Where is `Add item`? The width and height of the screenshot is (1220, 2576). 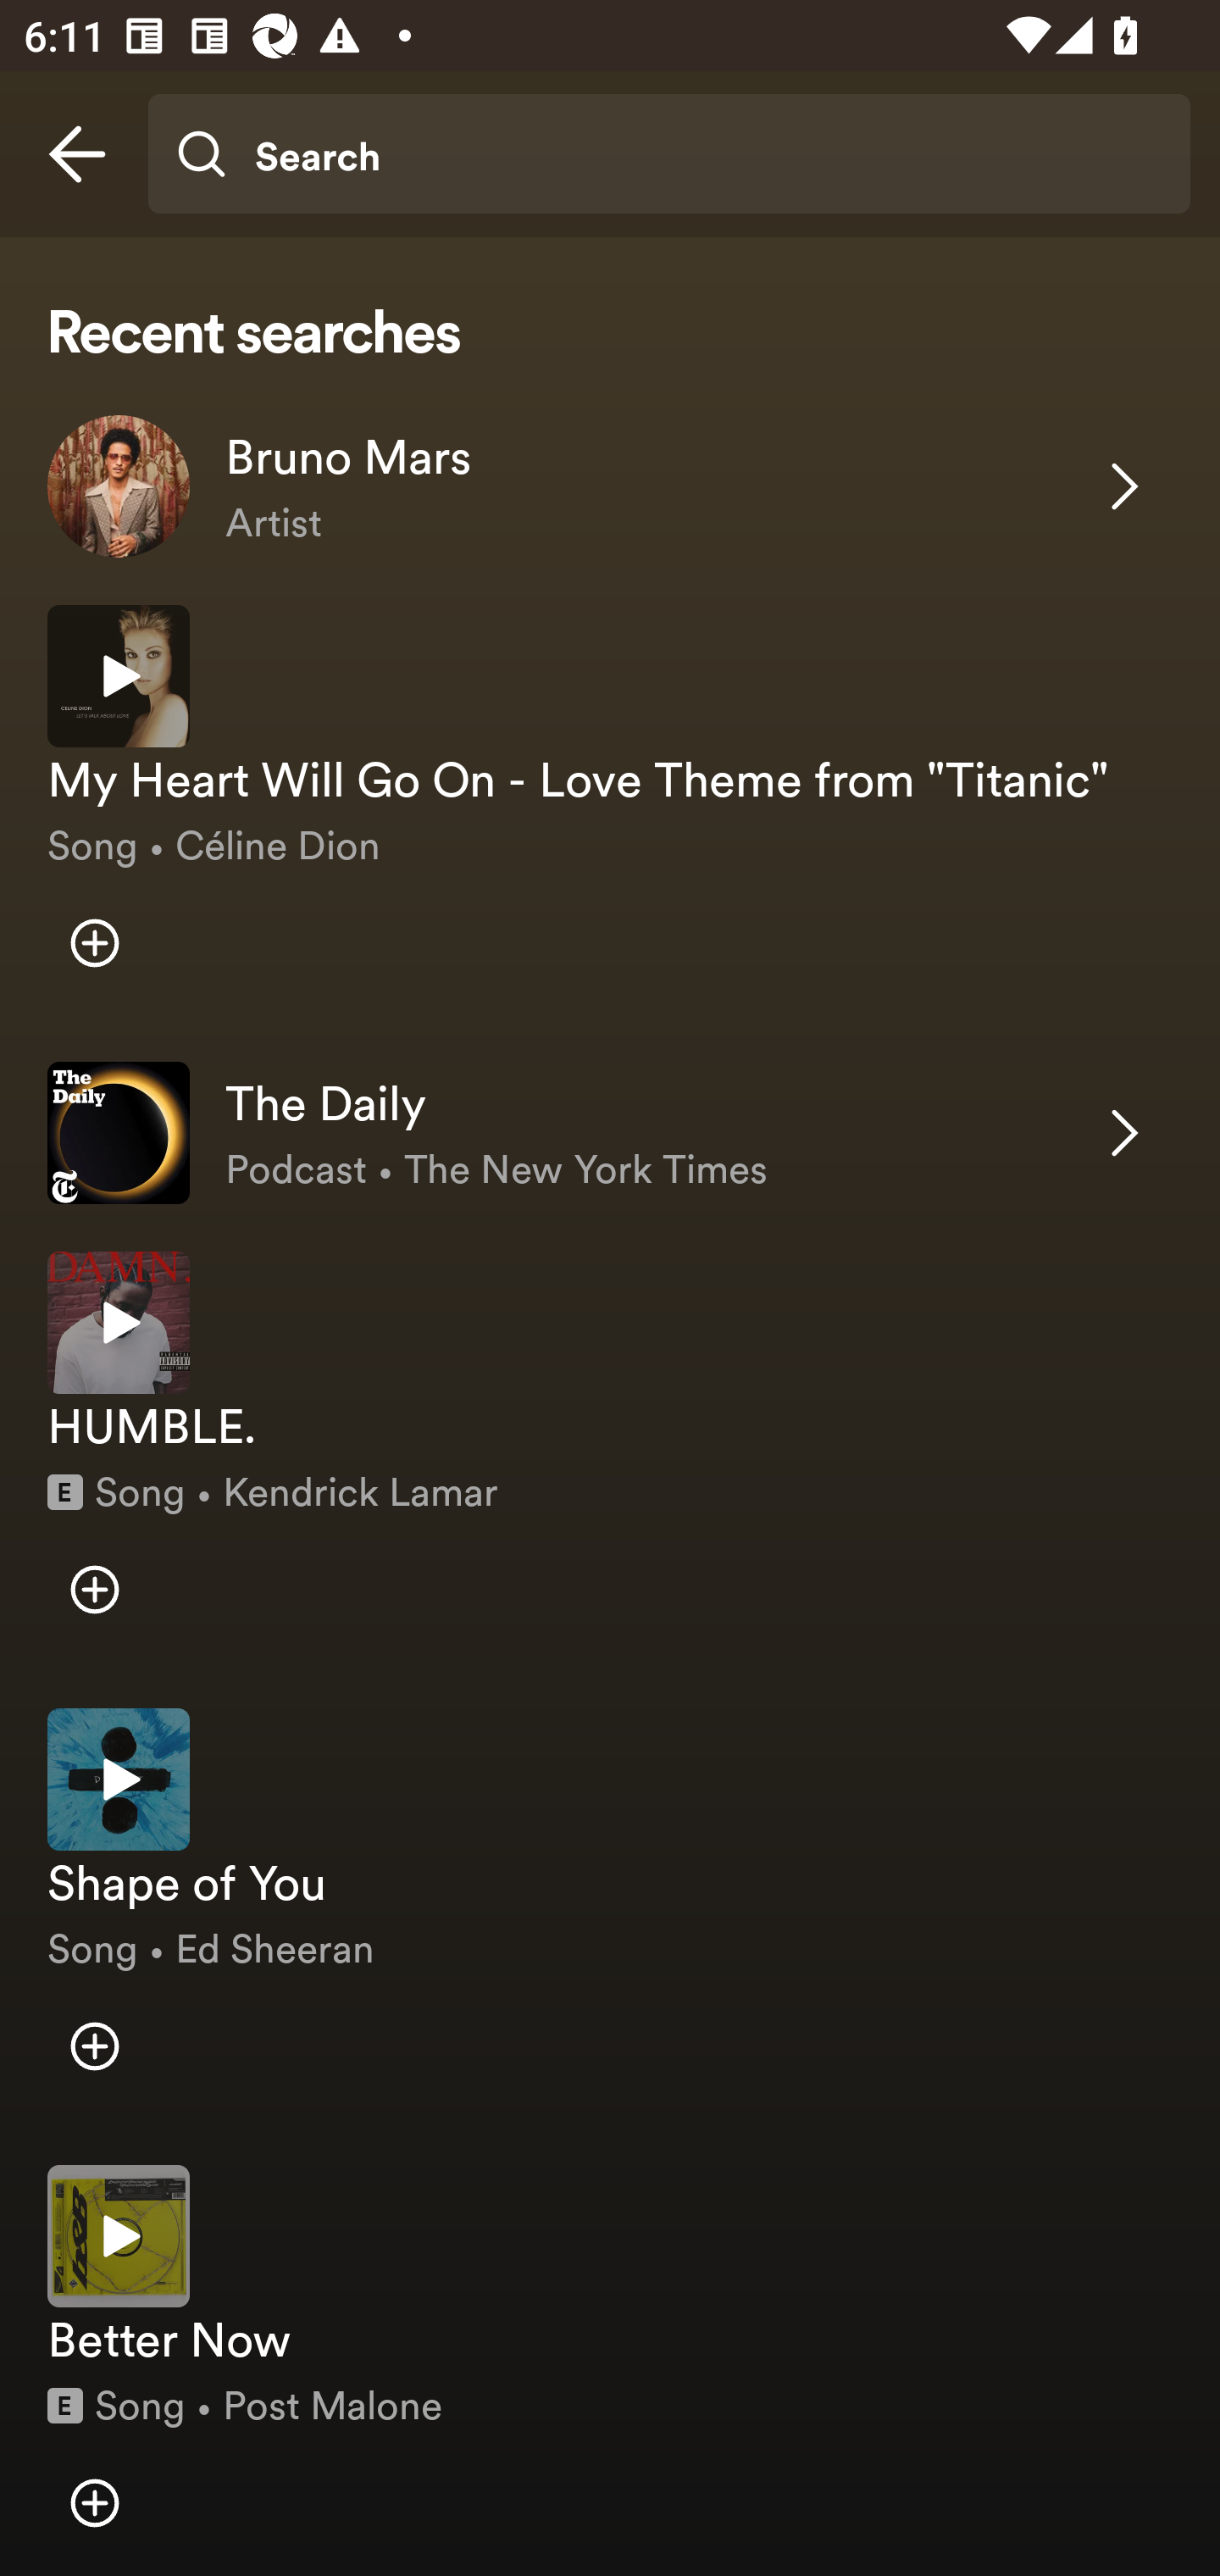
Add item is located at coordinates (94, 2046).